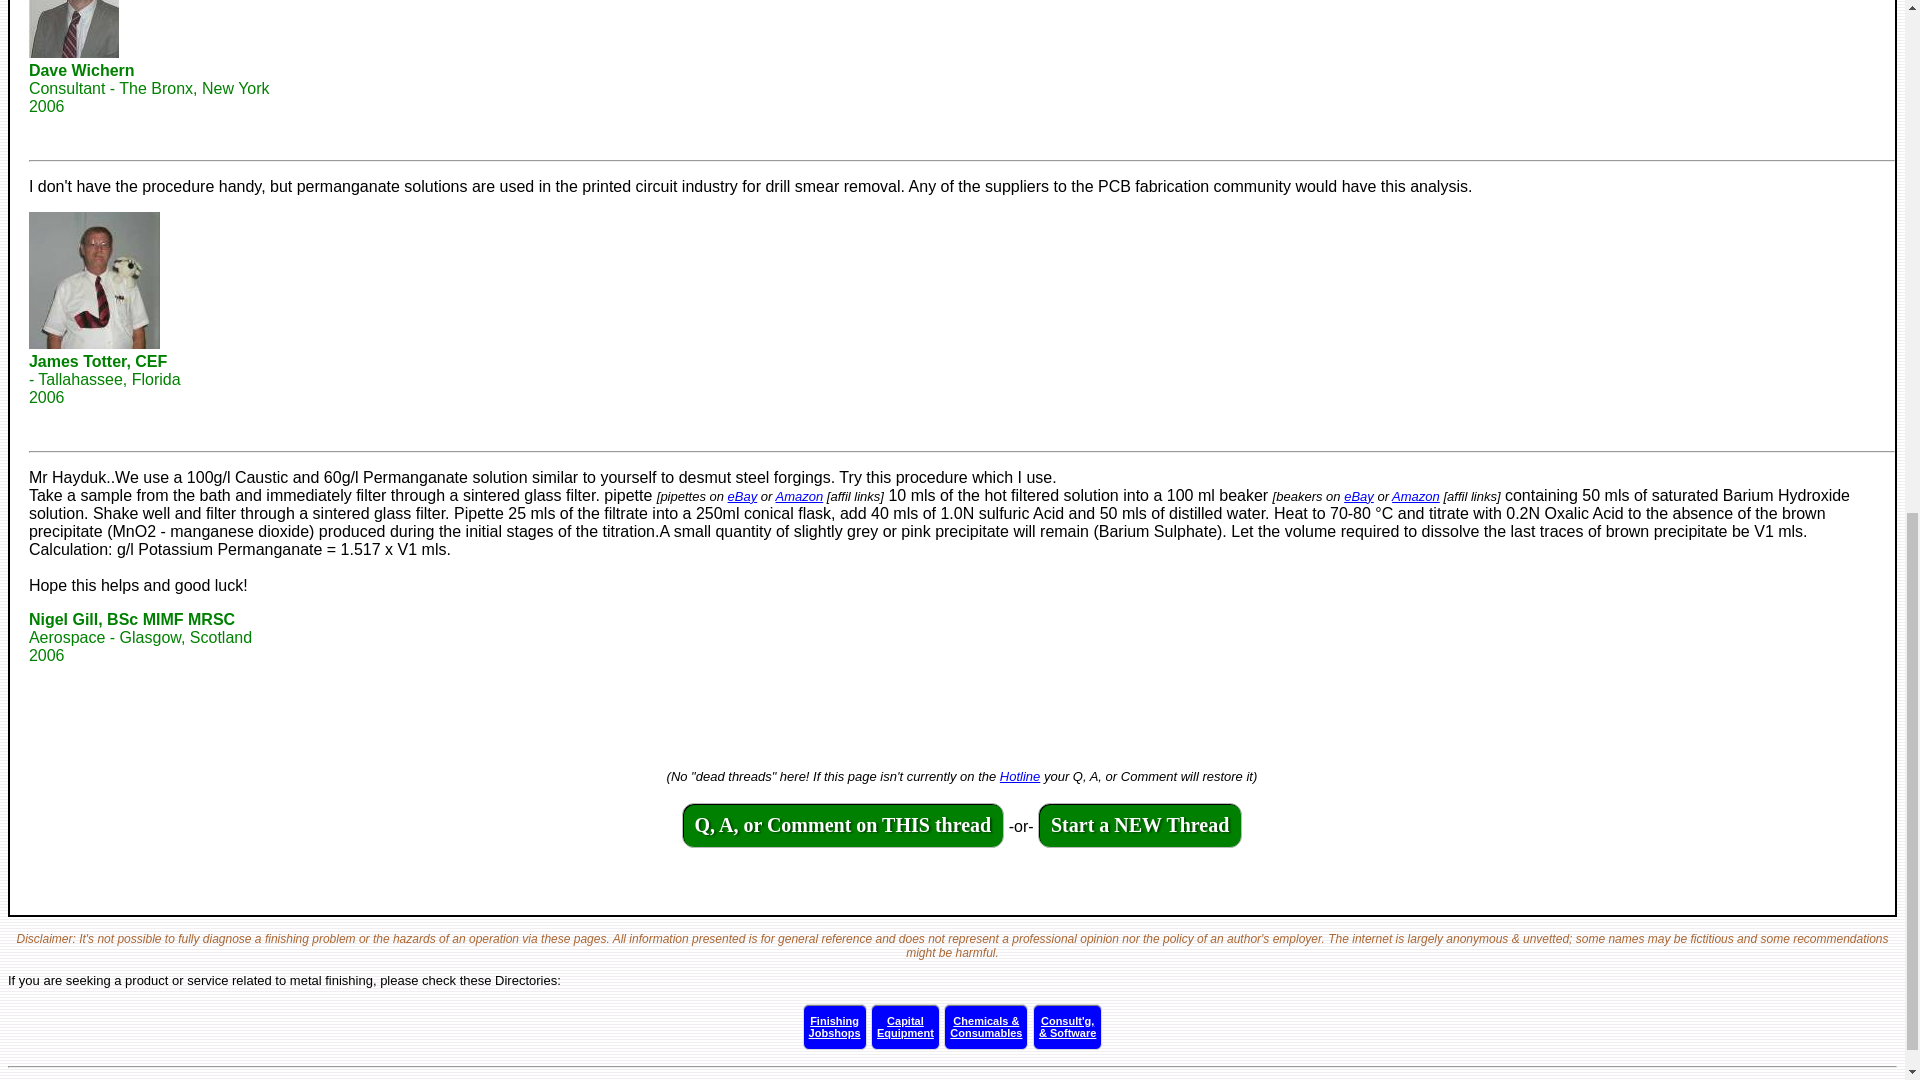 This screenshot has width=1920, height=1080. What do you see at coordinates (1416, 496) in the screenshot?
I see `Amazon` at bounding box center [1416, 496].